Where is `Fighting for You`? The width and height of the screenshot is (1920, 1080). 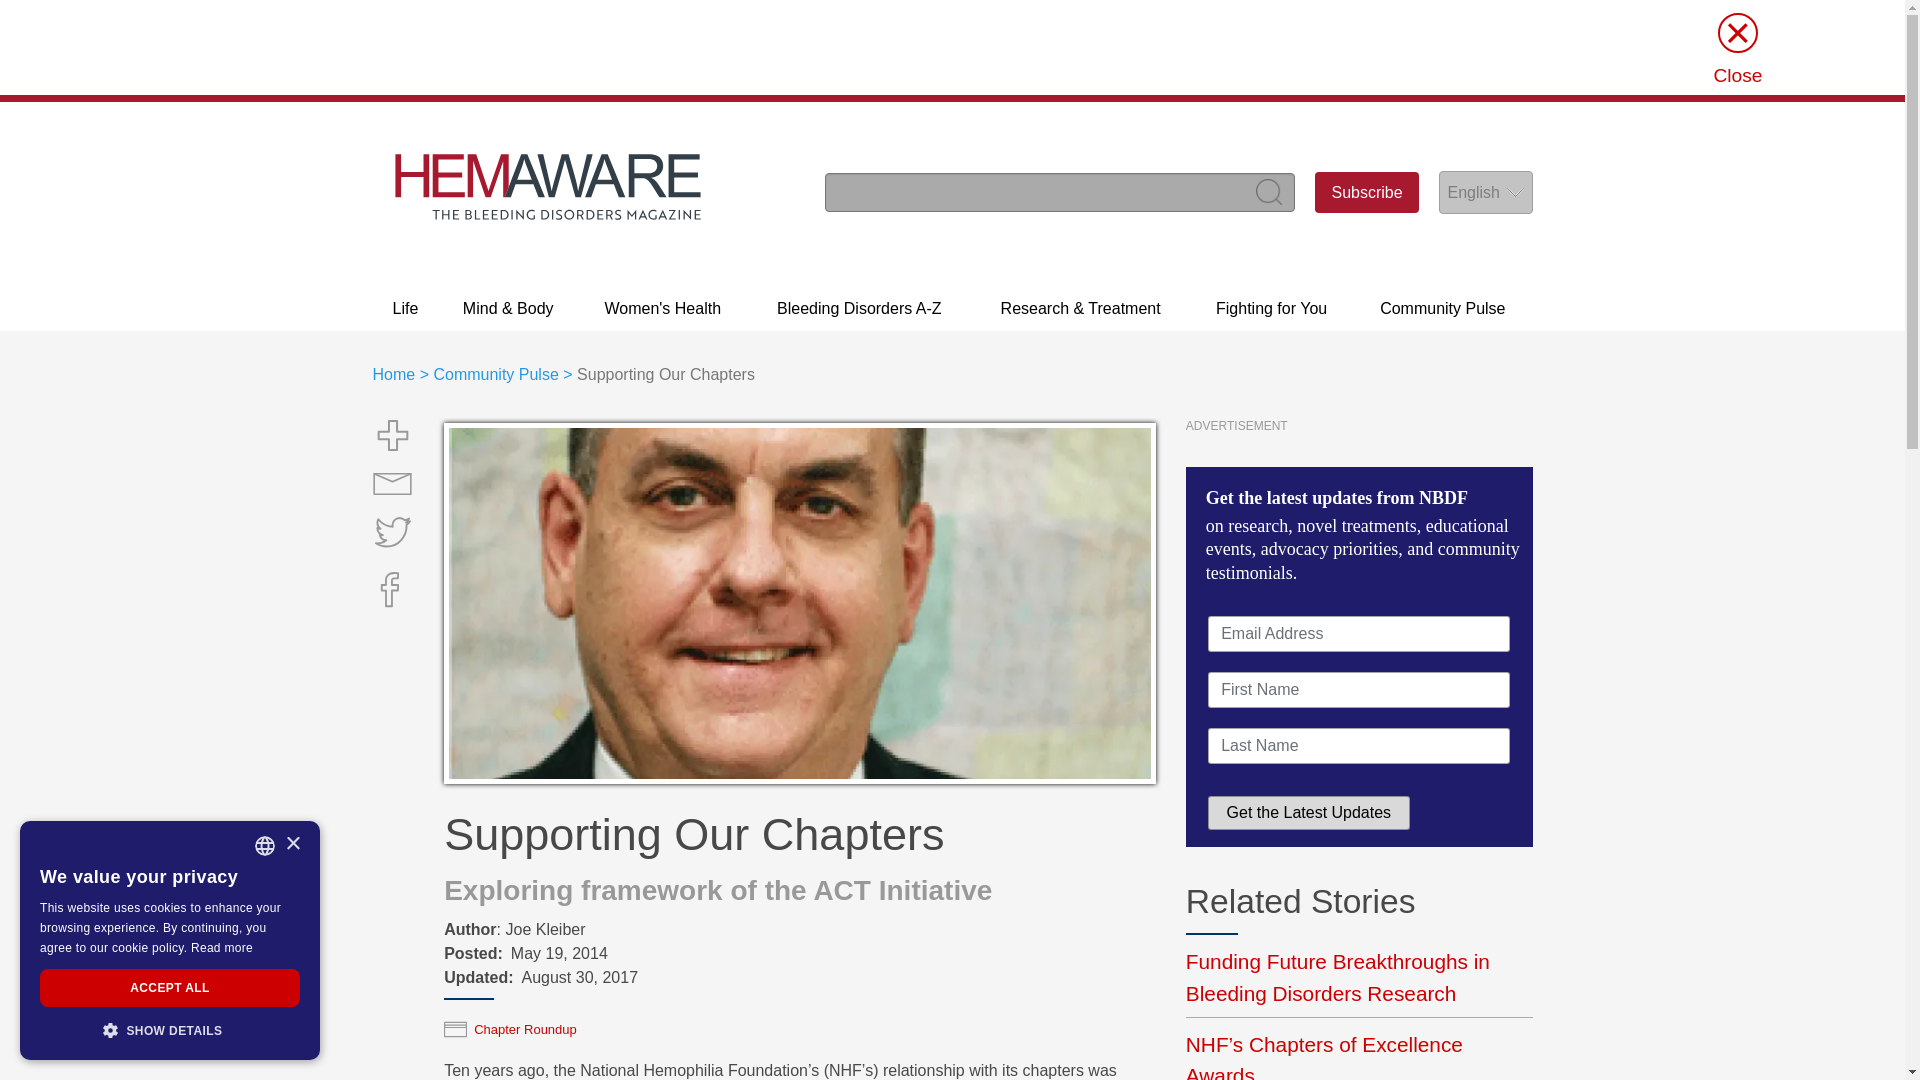
Fighting for You is located at coordinates (1272, 308).